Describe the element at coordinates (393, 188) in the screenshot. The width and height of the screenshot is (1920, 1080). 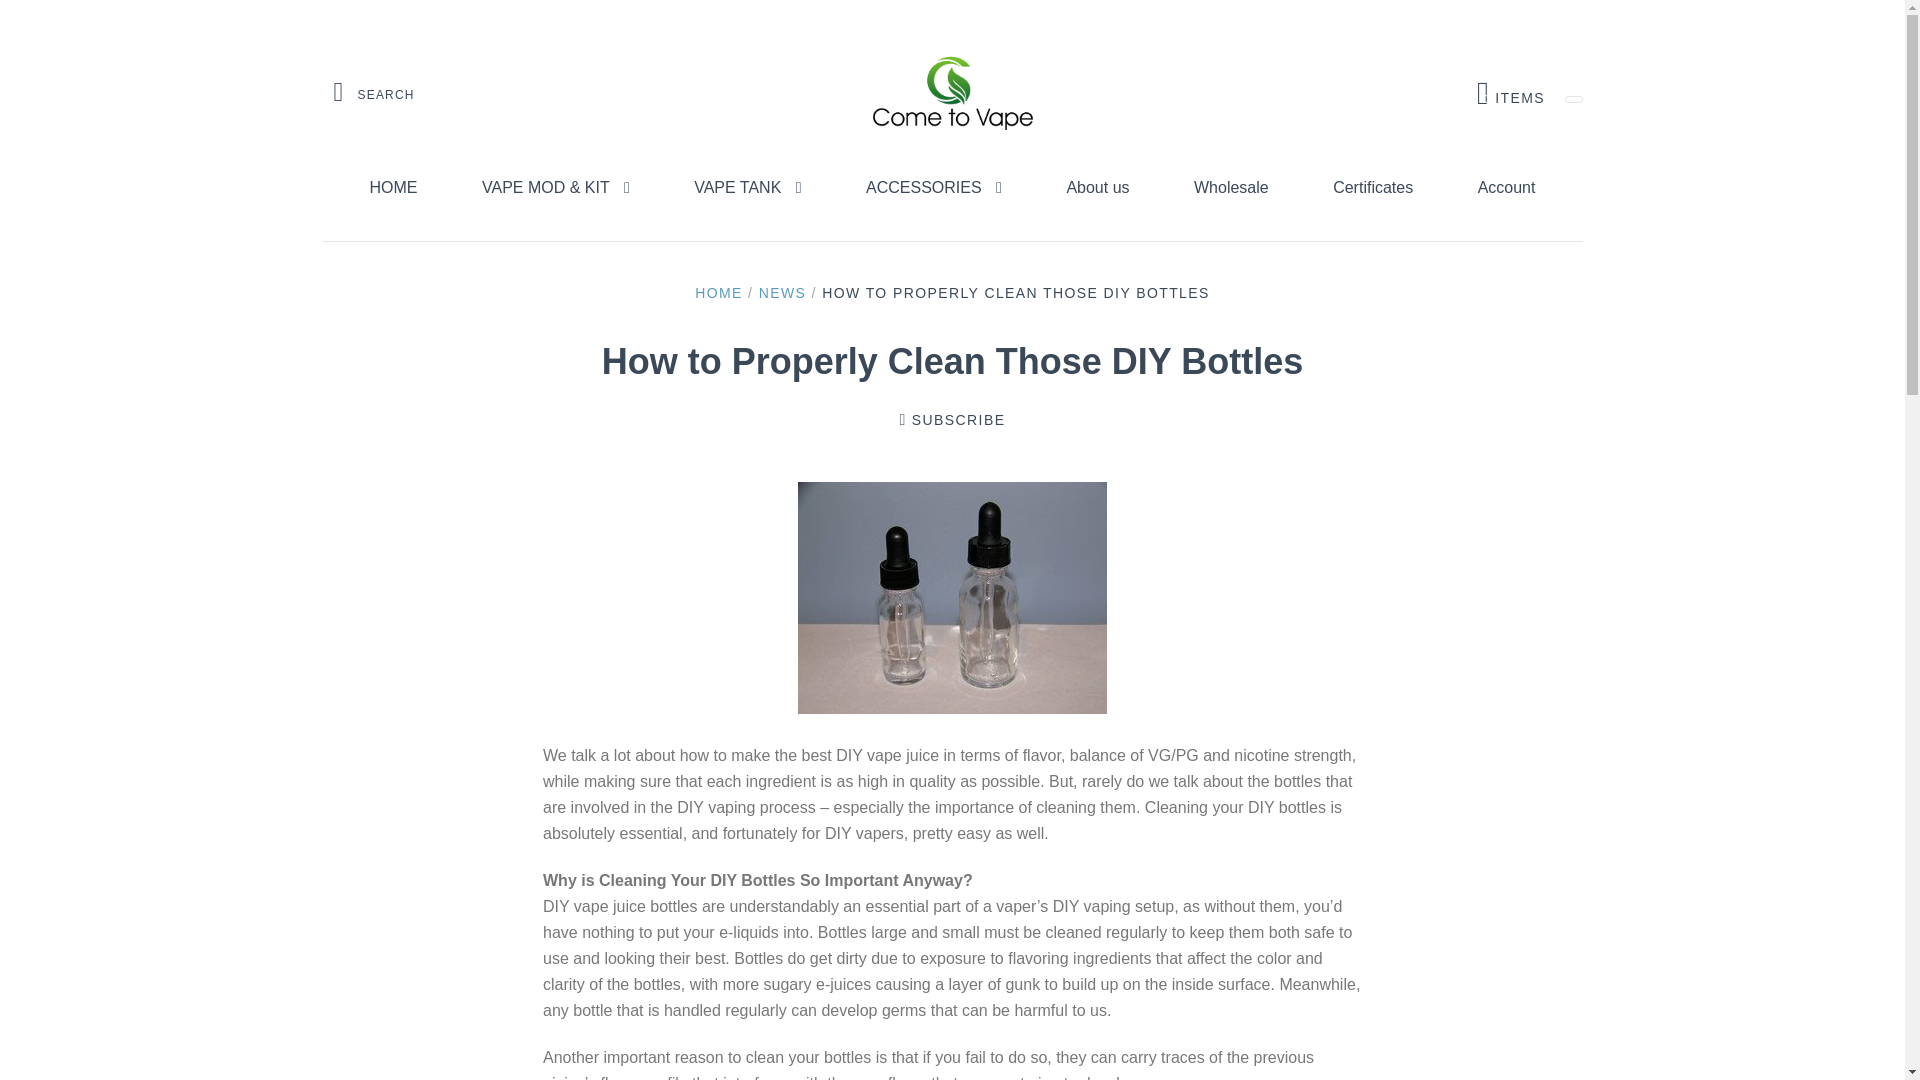
I see `HOME` at that location.